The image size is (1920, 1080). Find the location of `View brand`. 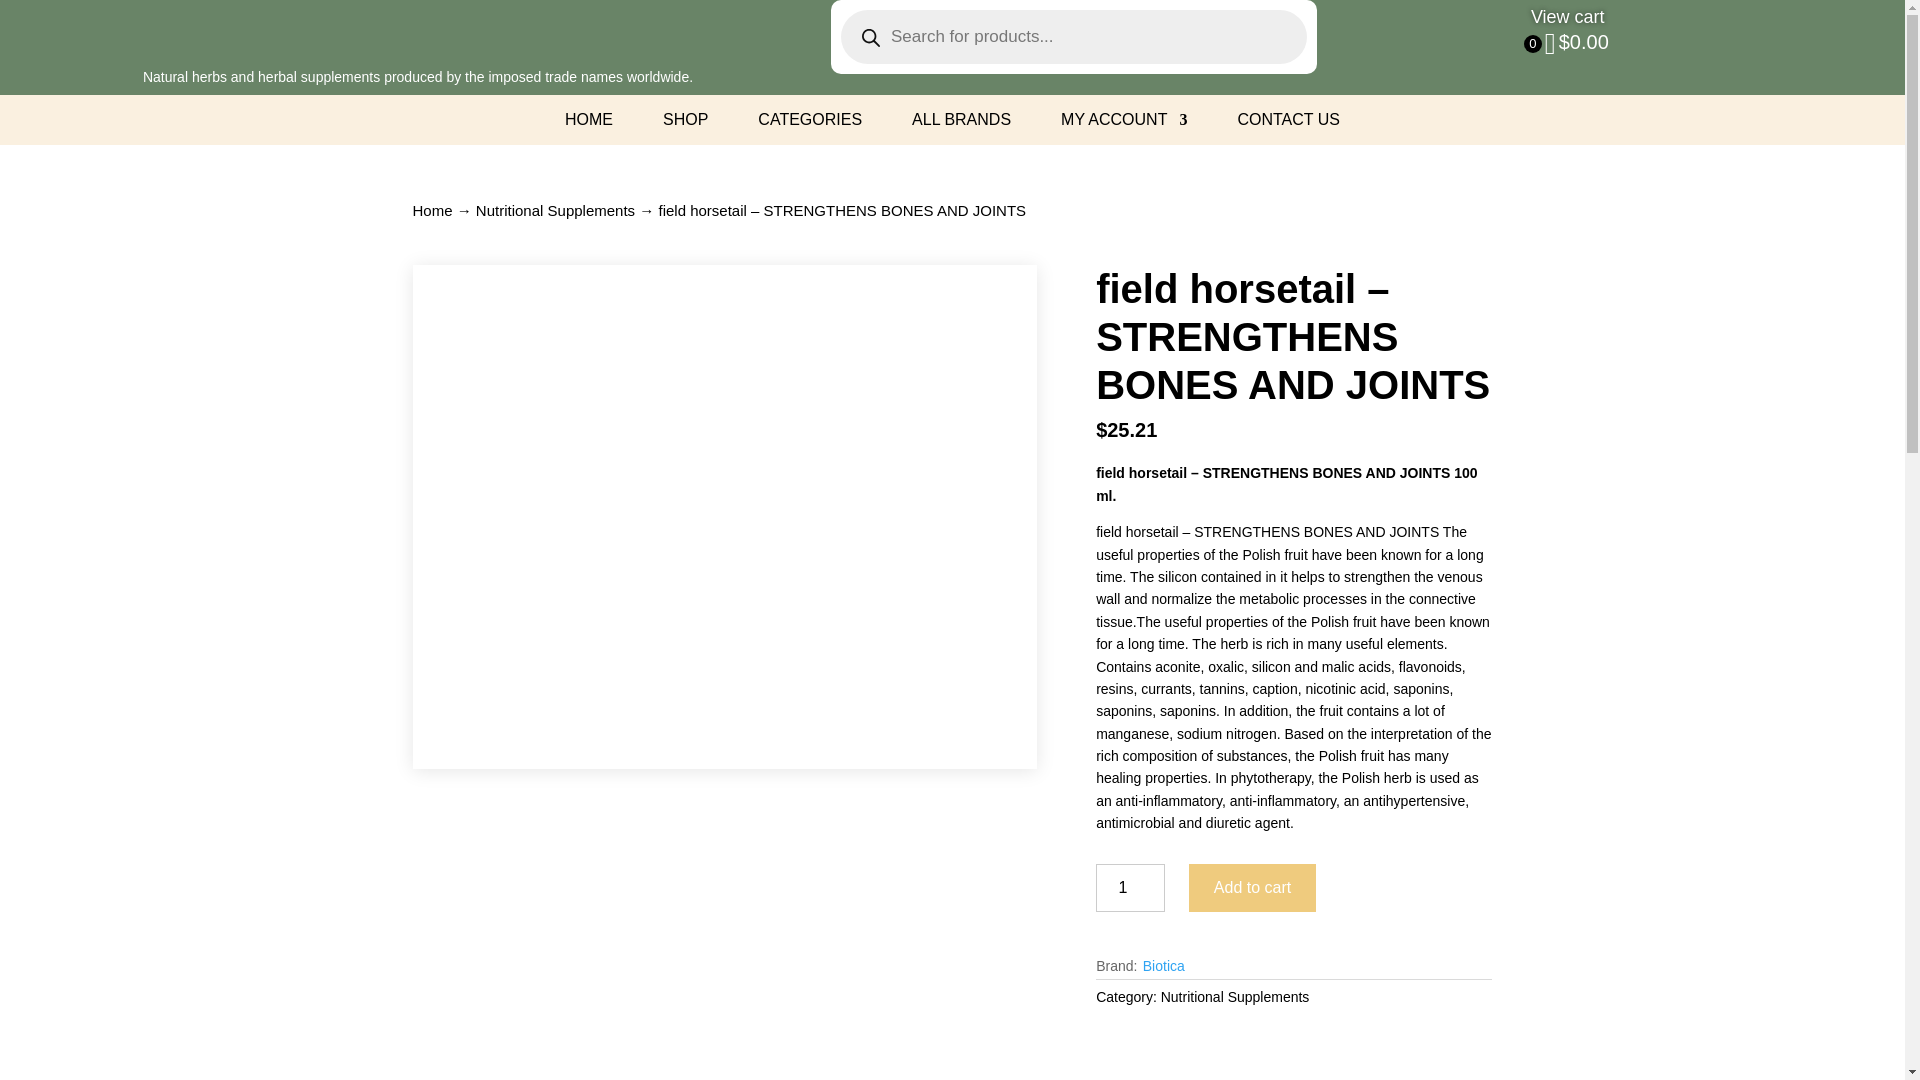

View brand is located at coordinates (1163, 966).